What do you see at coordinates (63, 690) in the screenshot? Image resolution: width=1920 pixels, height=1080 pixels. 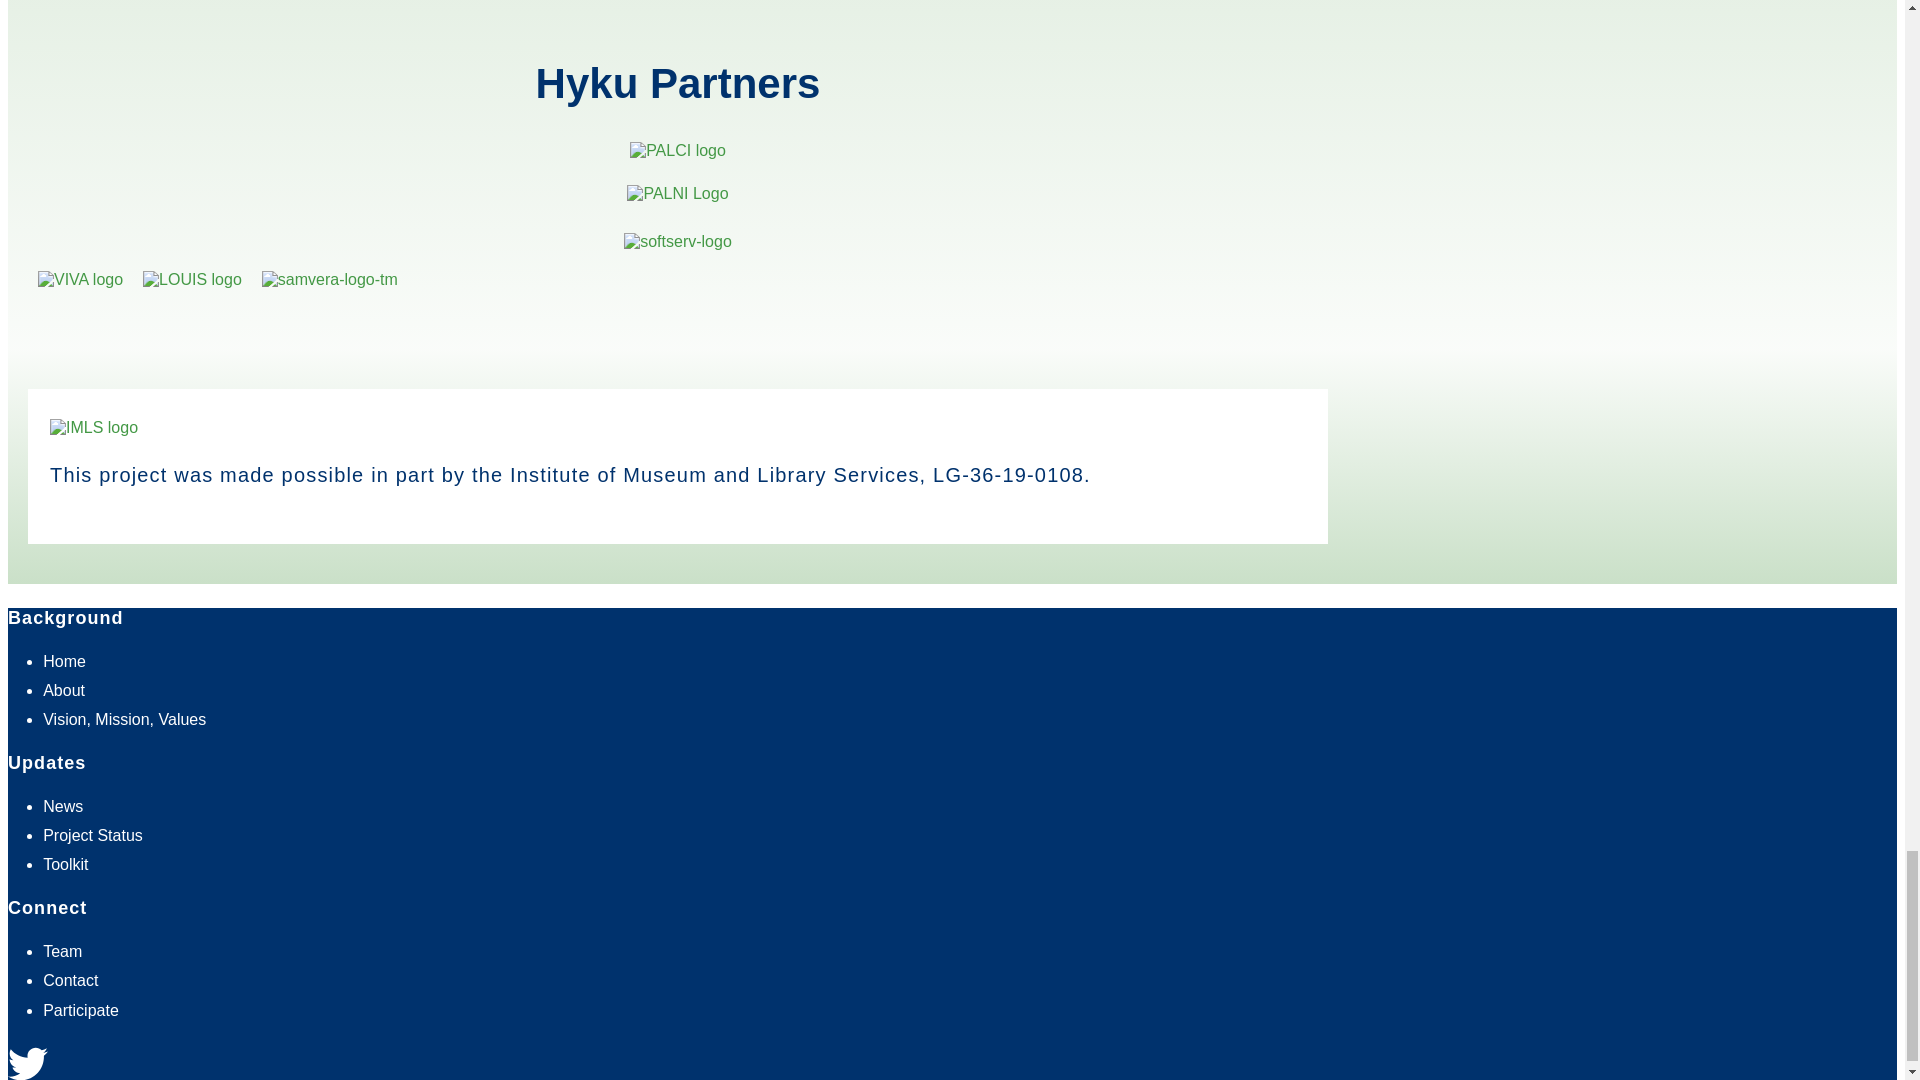 I see `About` at bounding box center [63, 690].